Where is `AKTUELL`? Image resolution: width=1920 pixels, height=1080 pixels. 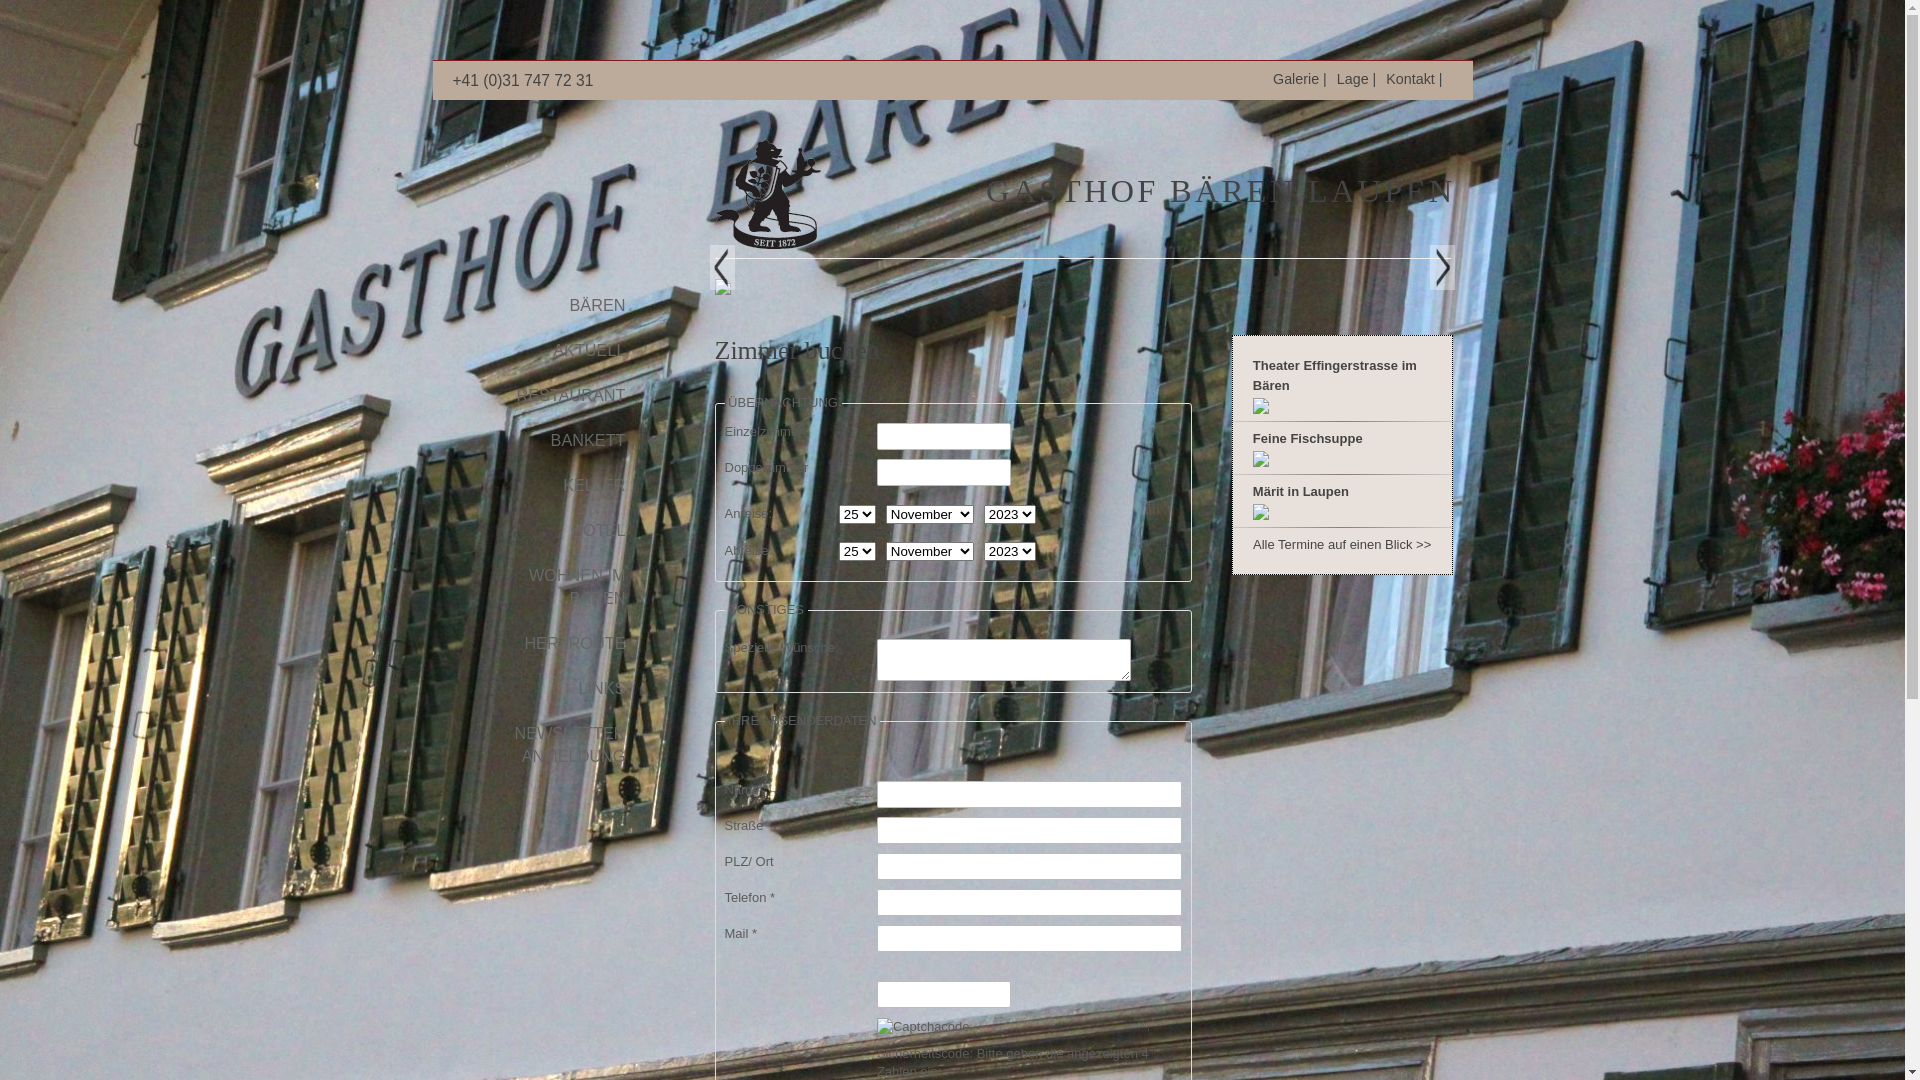
AKTUELL is located at coordinates (542, 354).